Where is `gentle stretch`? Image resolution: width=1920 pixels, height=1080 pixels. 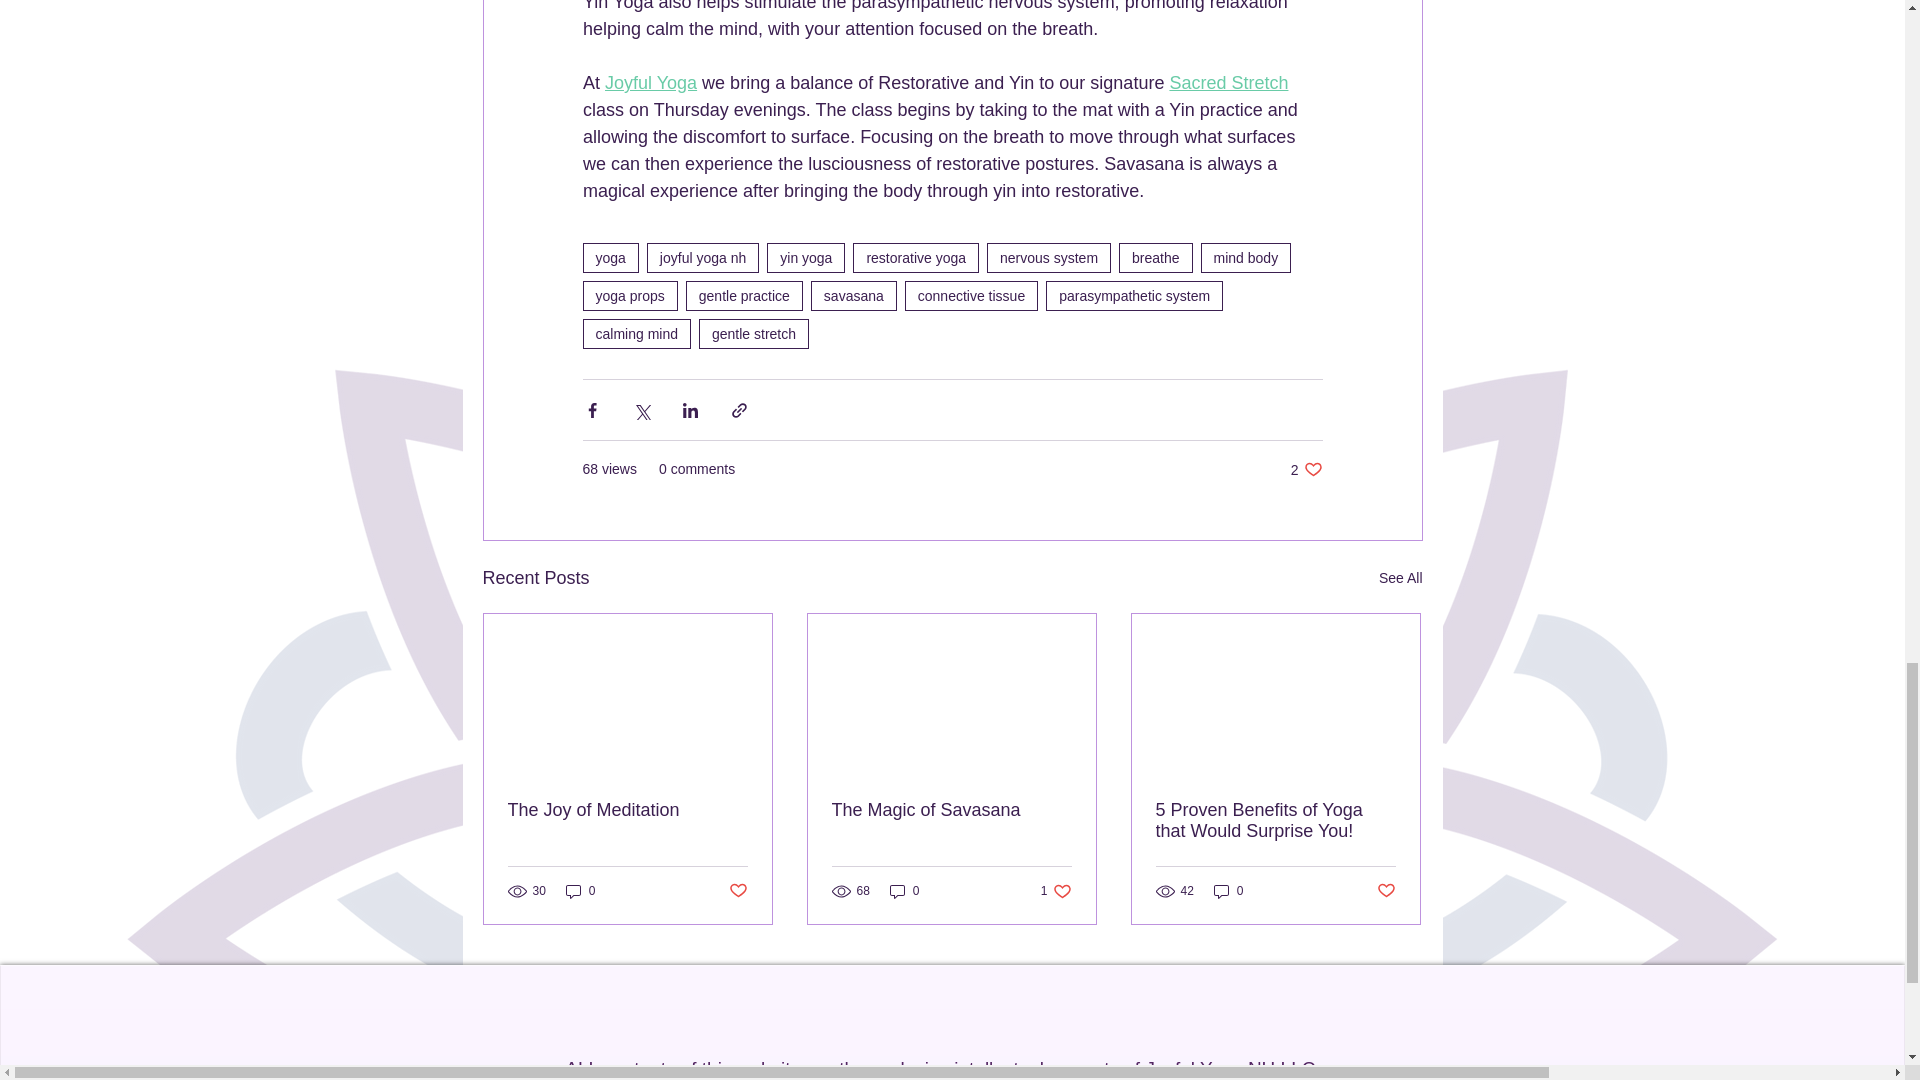 gentle stretch is located at coordinates (753, 333).